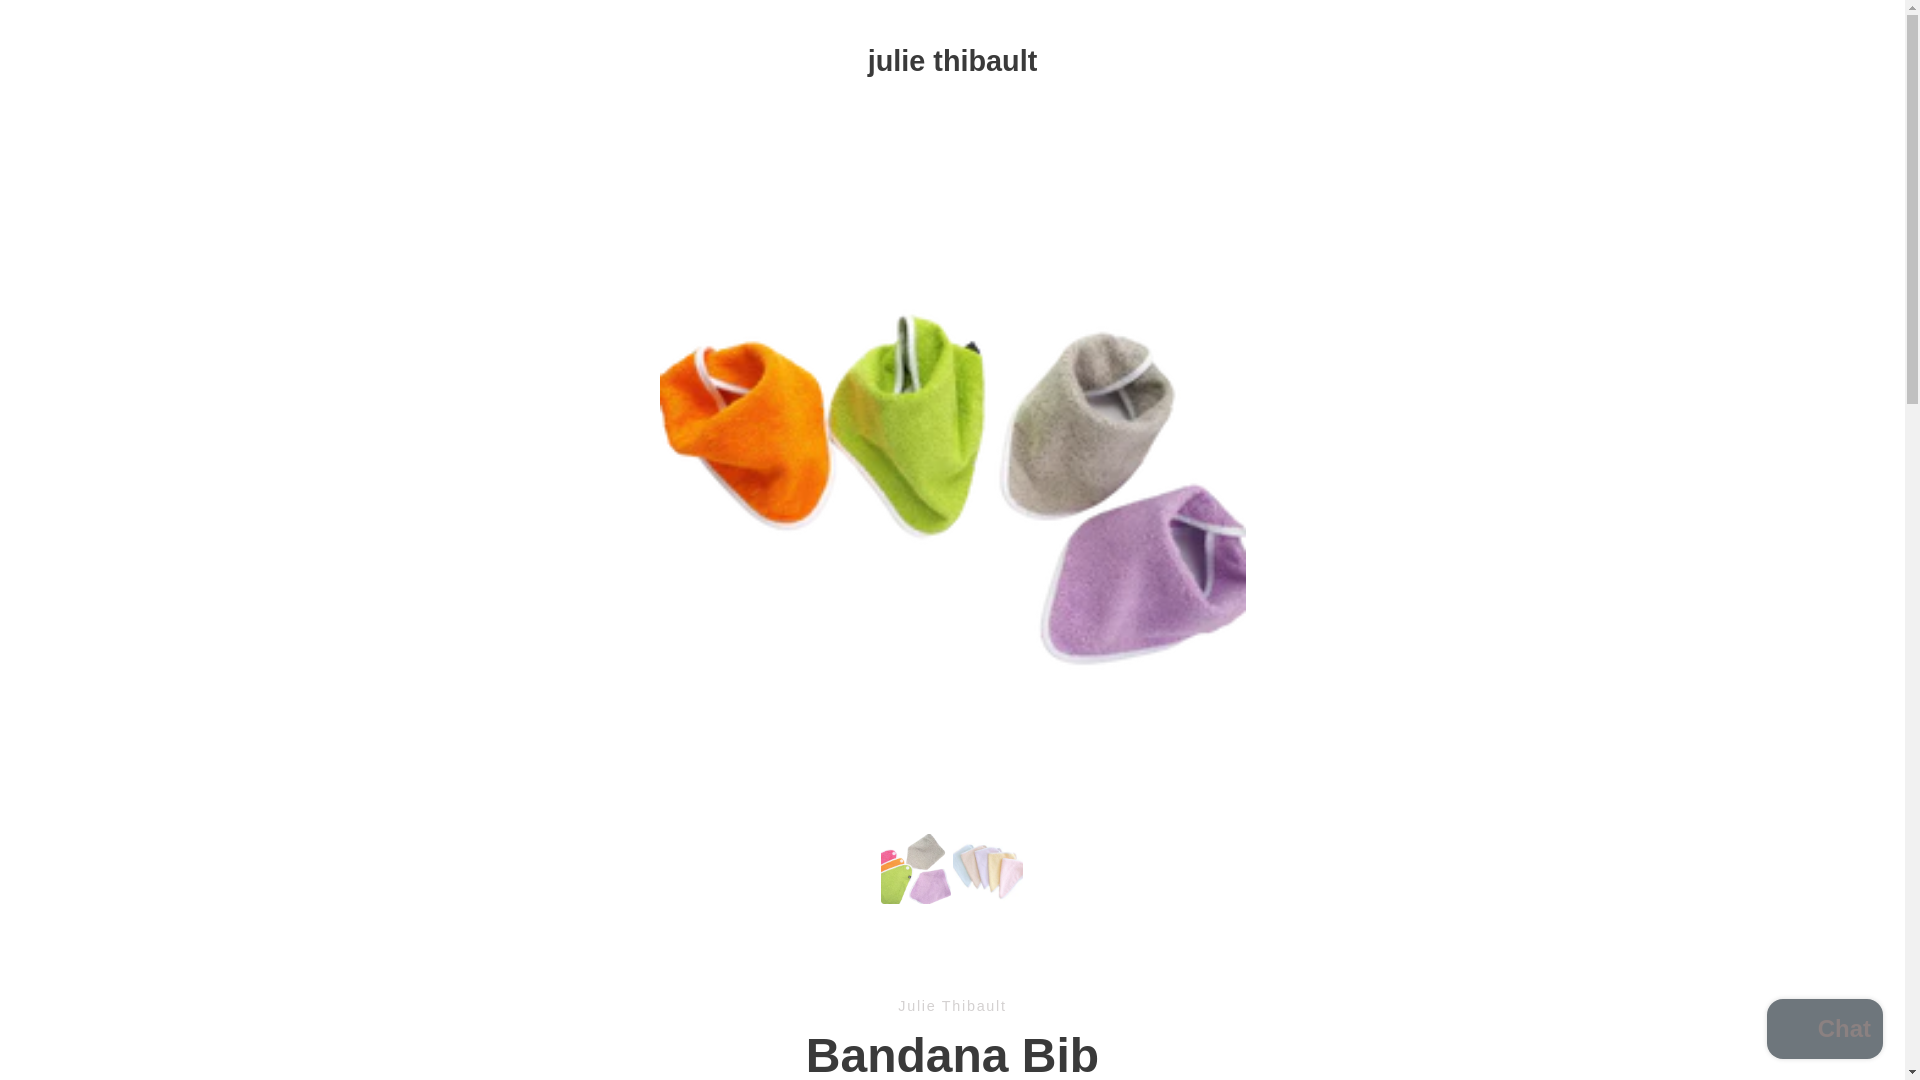 Image resolution: width=1920 pixels, height=1080 pixels. What do you see at coordinates (1394, 994) in the screenshot?
I see `PayPal` at bounding box center [1394, 994].